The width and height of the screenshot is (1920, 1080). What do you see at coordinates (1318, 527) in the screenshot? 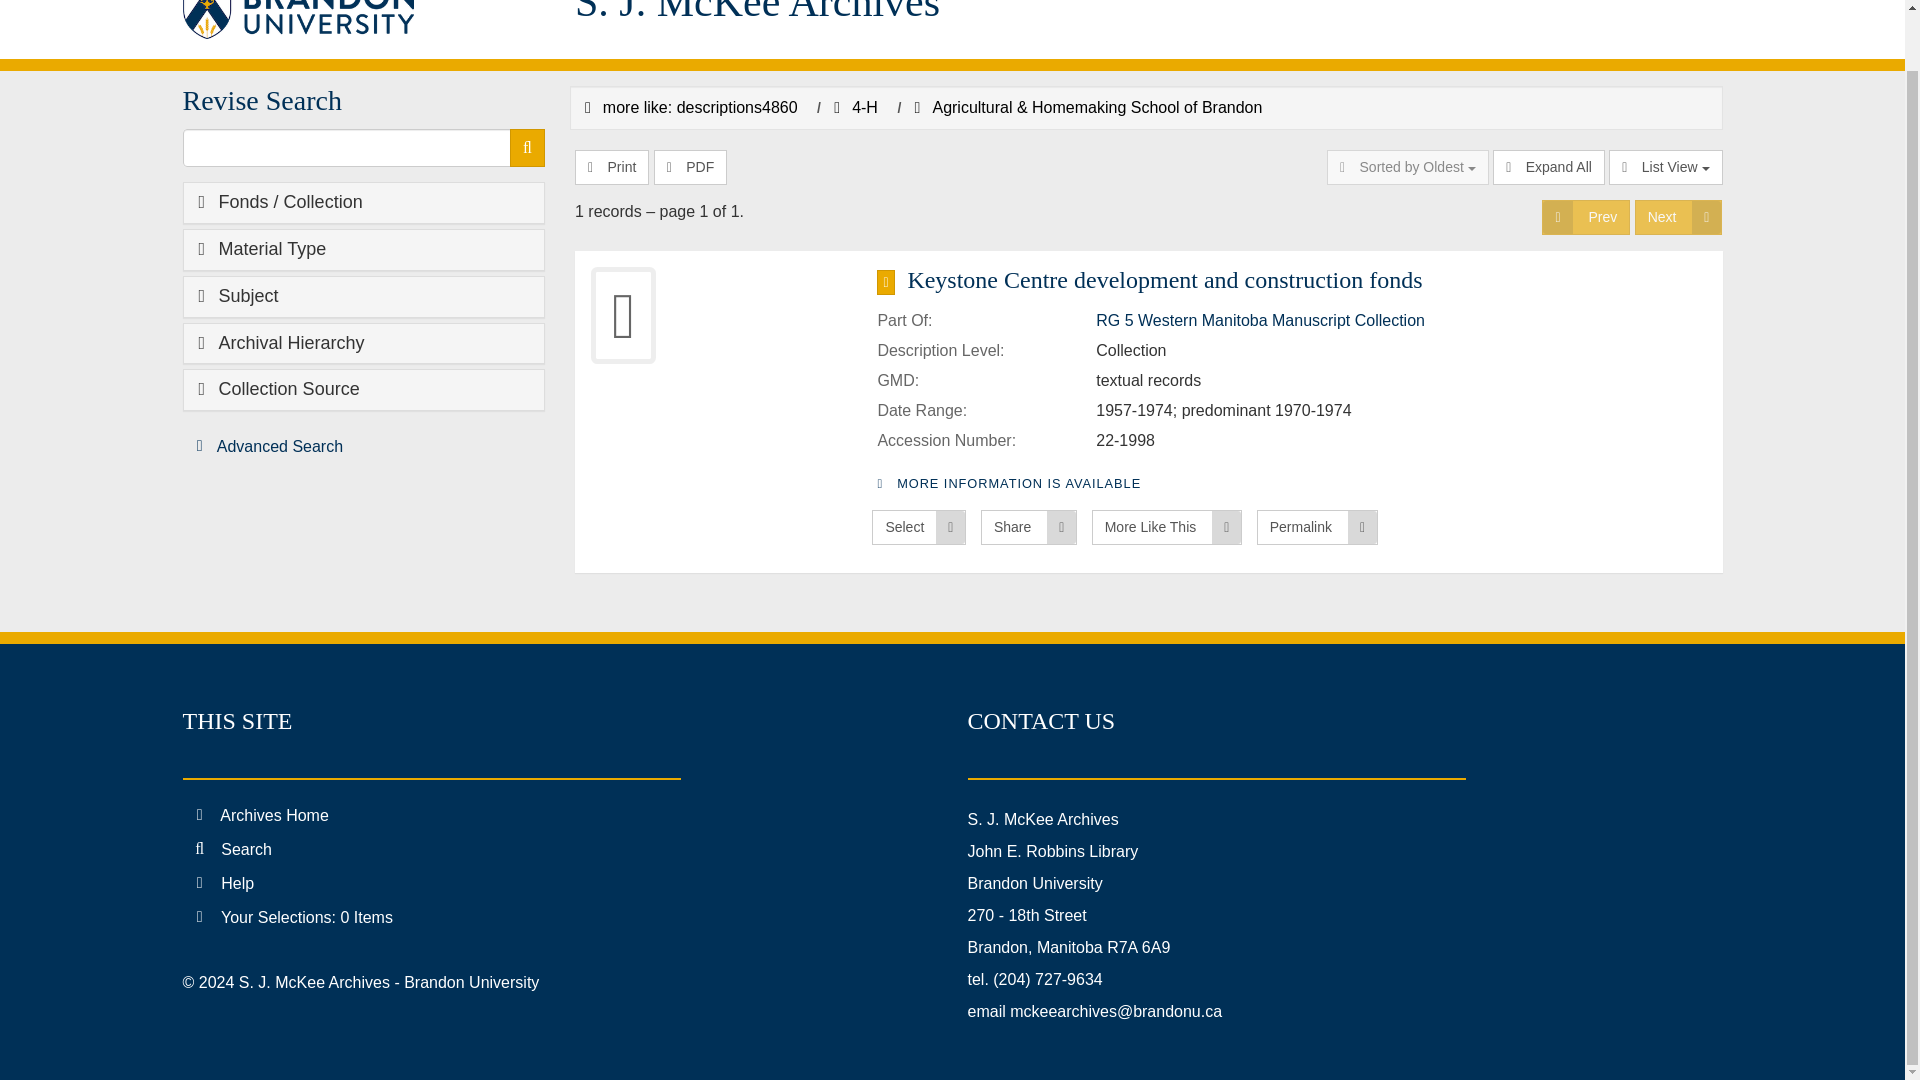
I see `Permalink` at bounding box center [1318, 527].